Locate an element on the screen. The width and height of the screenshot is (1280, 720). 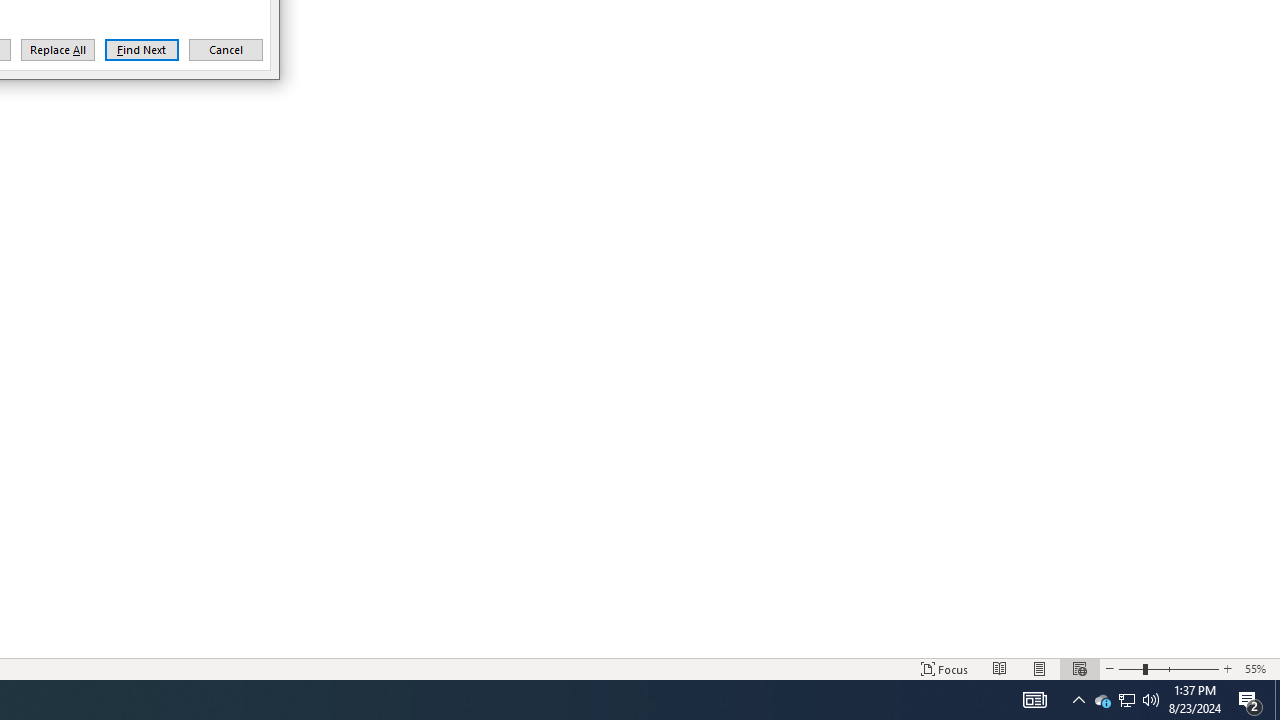
Zoom 55% is located at coordinates (1277, 700).